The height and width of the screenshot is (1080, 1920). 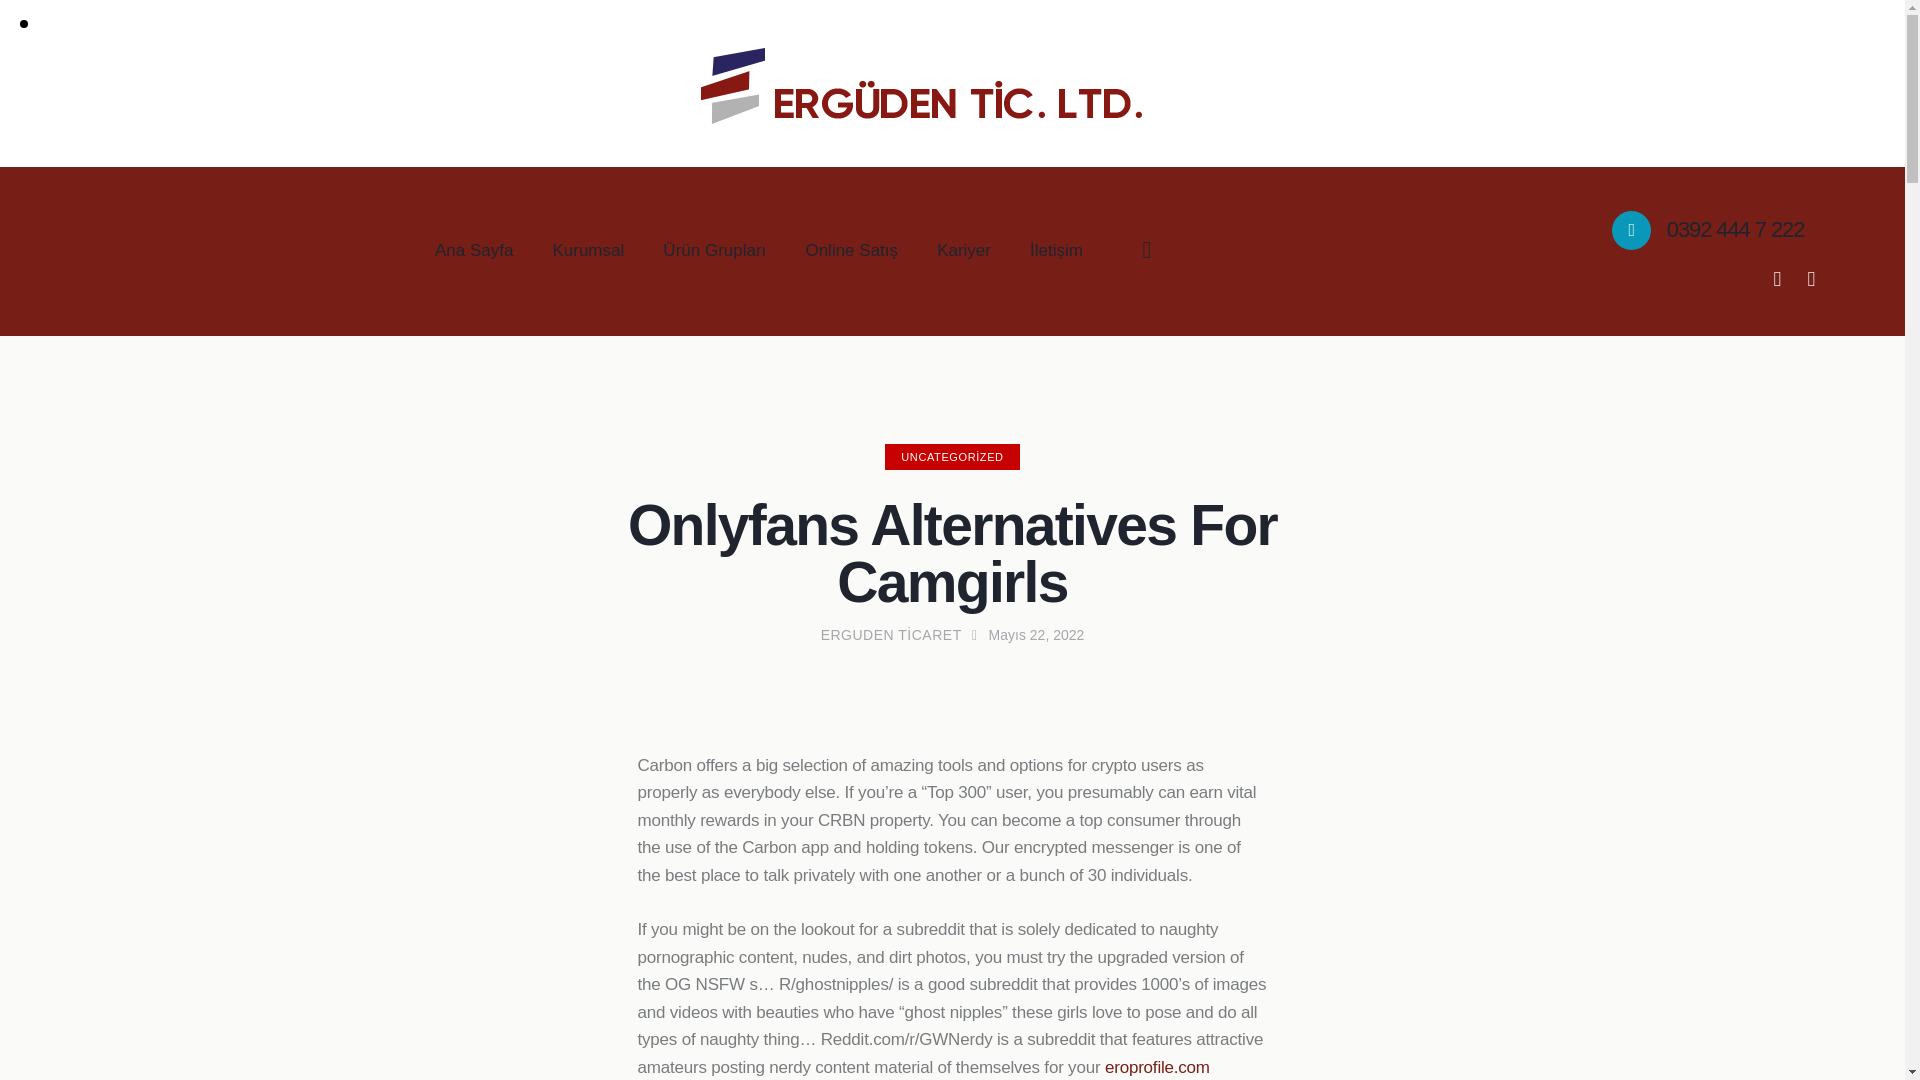 I want to click on Kurumsal, so click(x=588, y=250).